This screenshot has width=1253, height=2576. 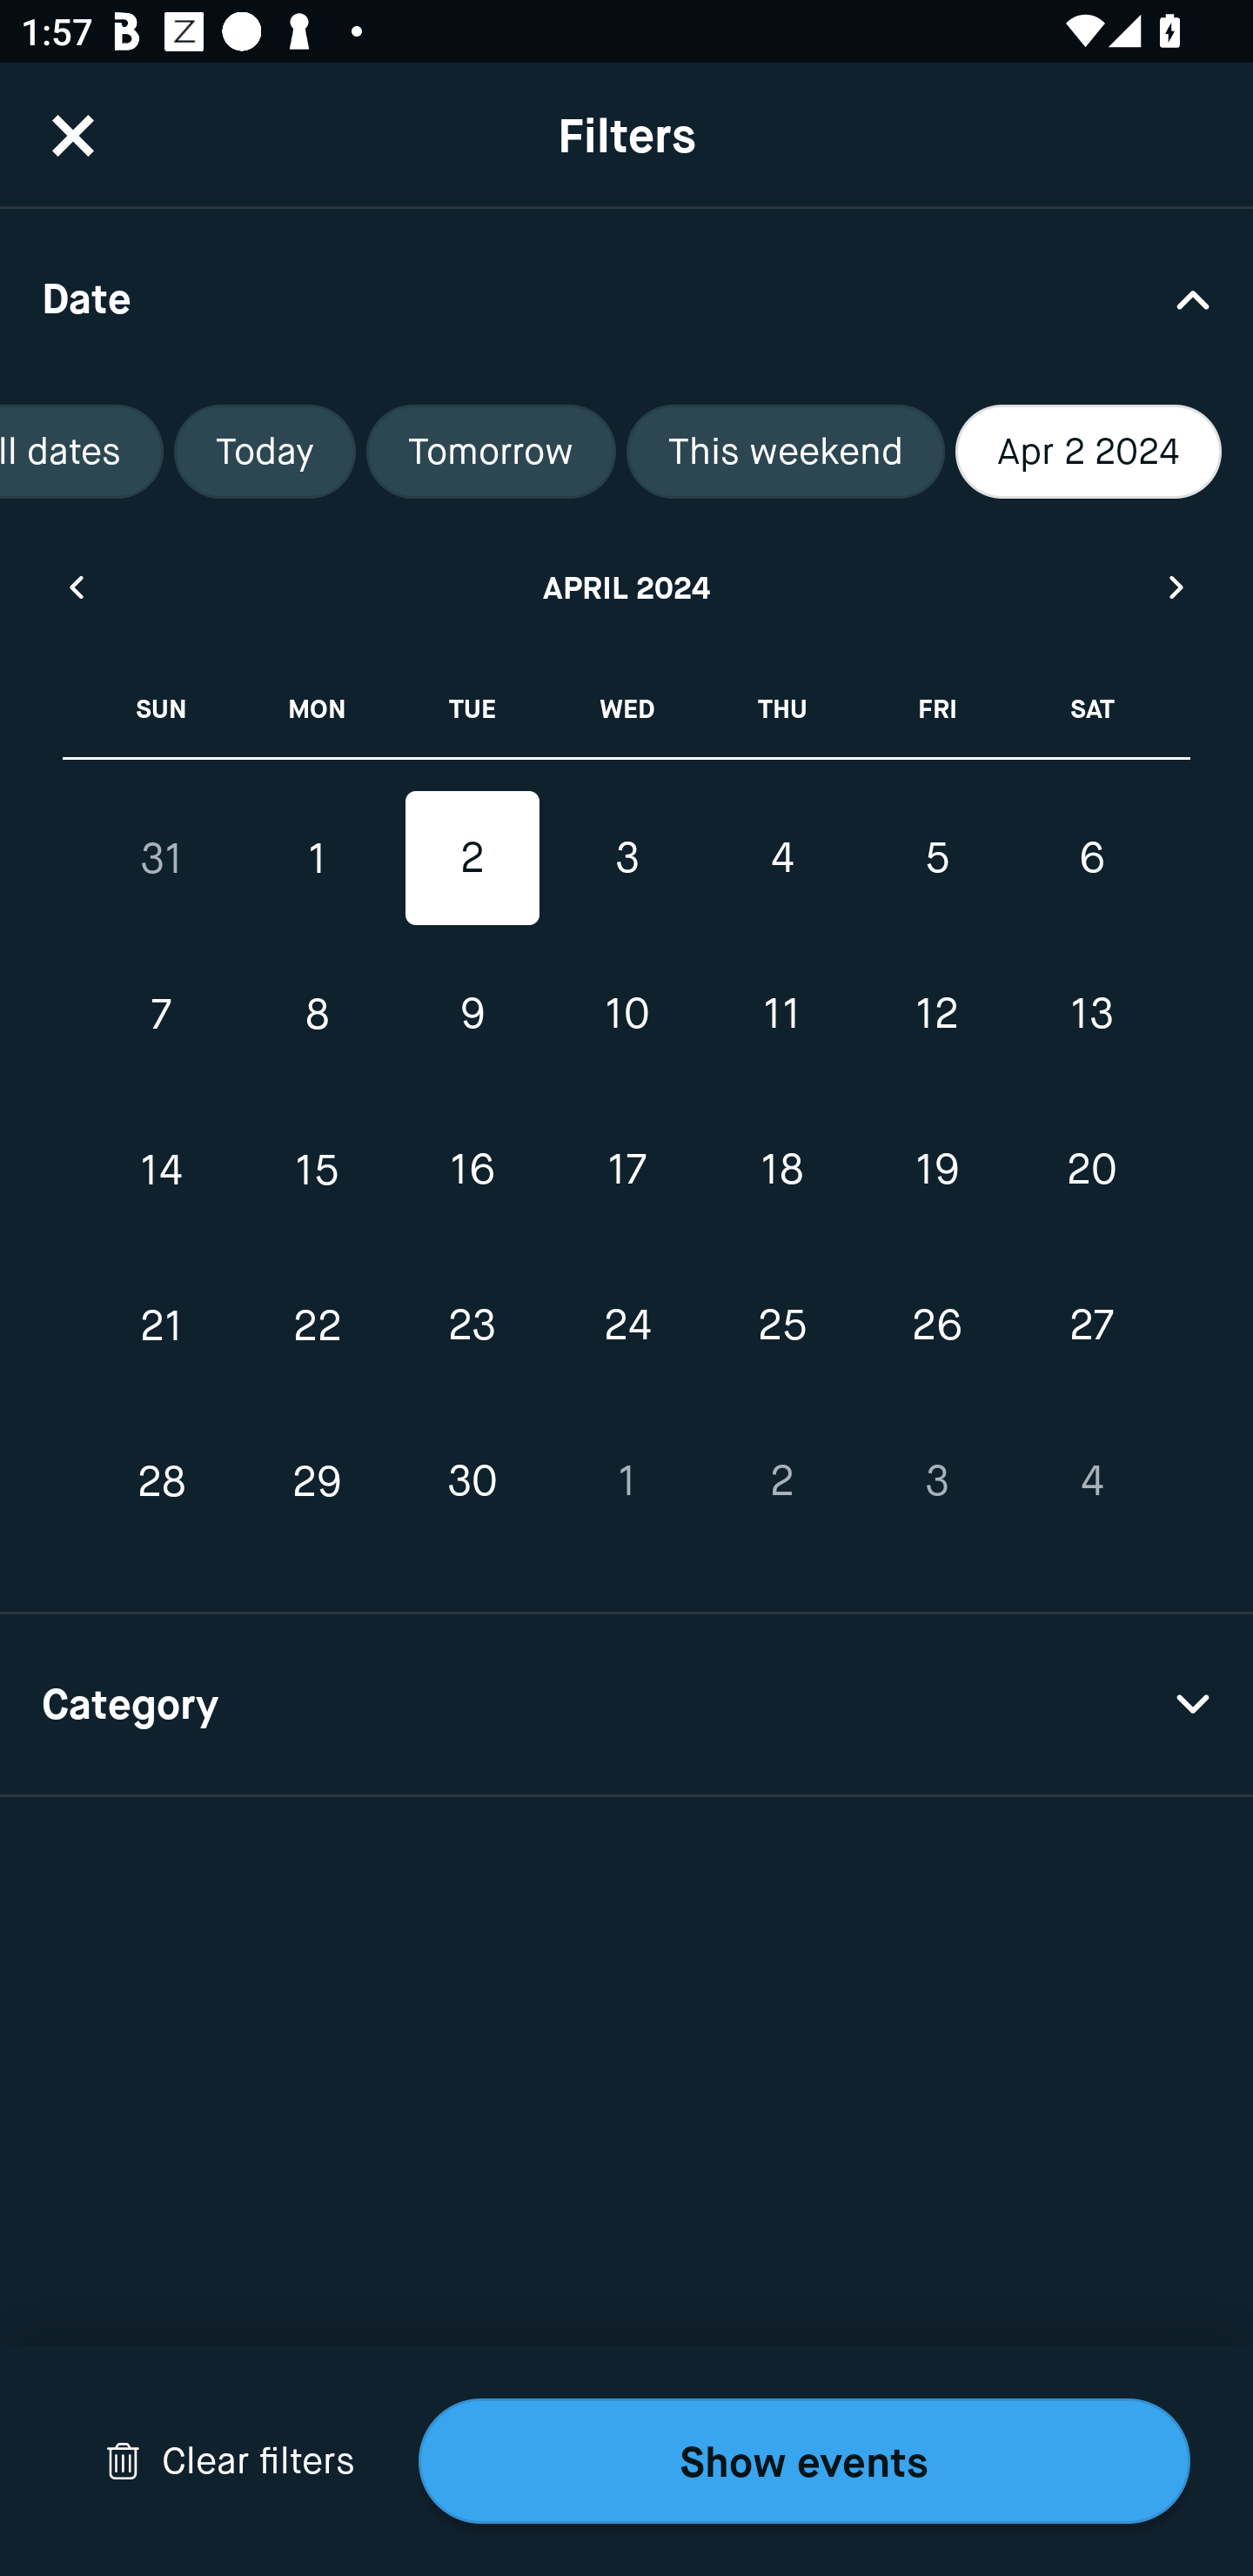 I want to click on 23, so click(x=472, y=1325).